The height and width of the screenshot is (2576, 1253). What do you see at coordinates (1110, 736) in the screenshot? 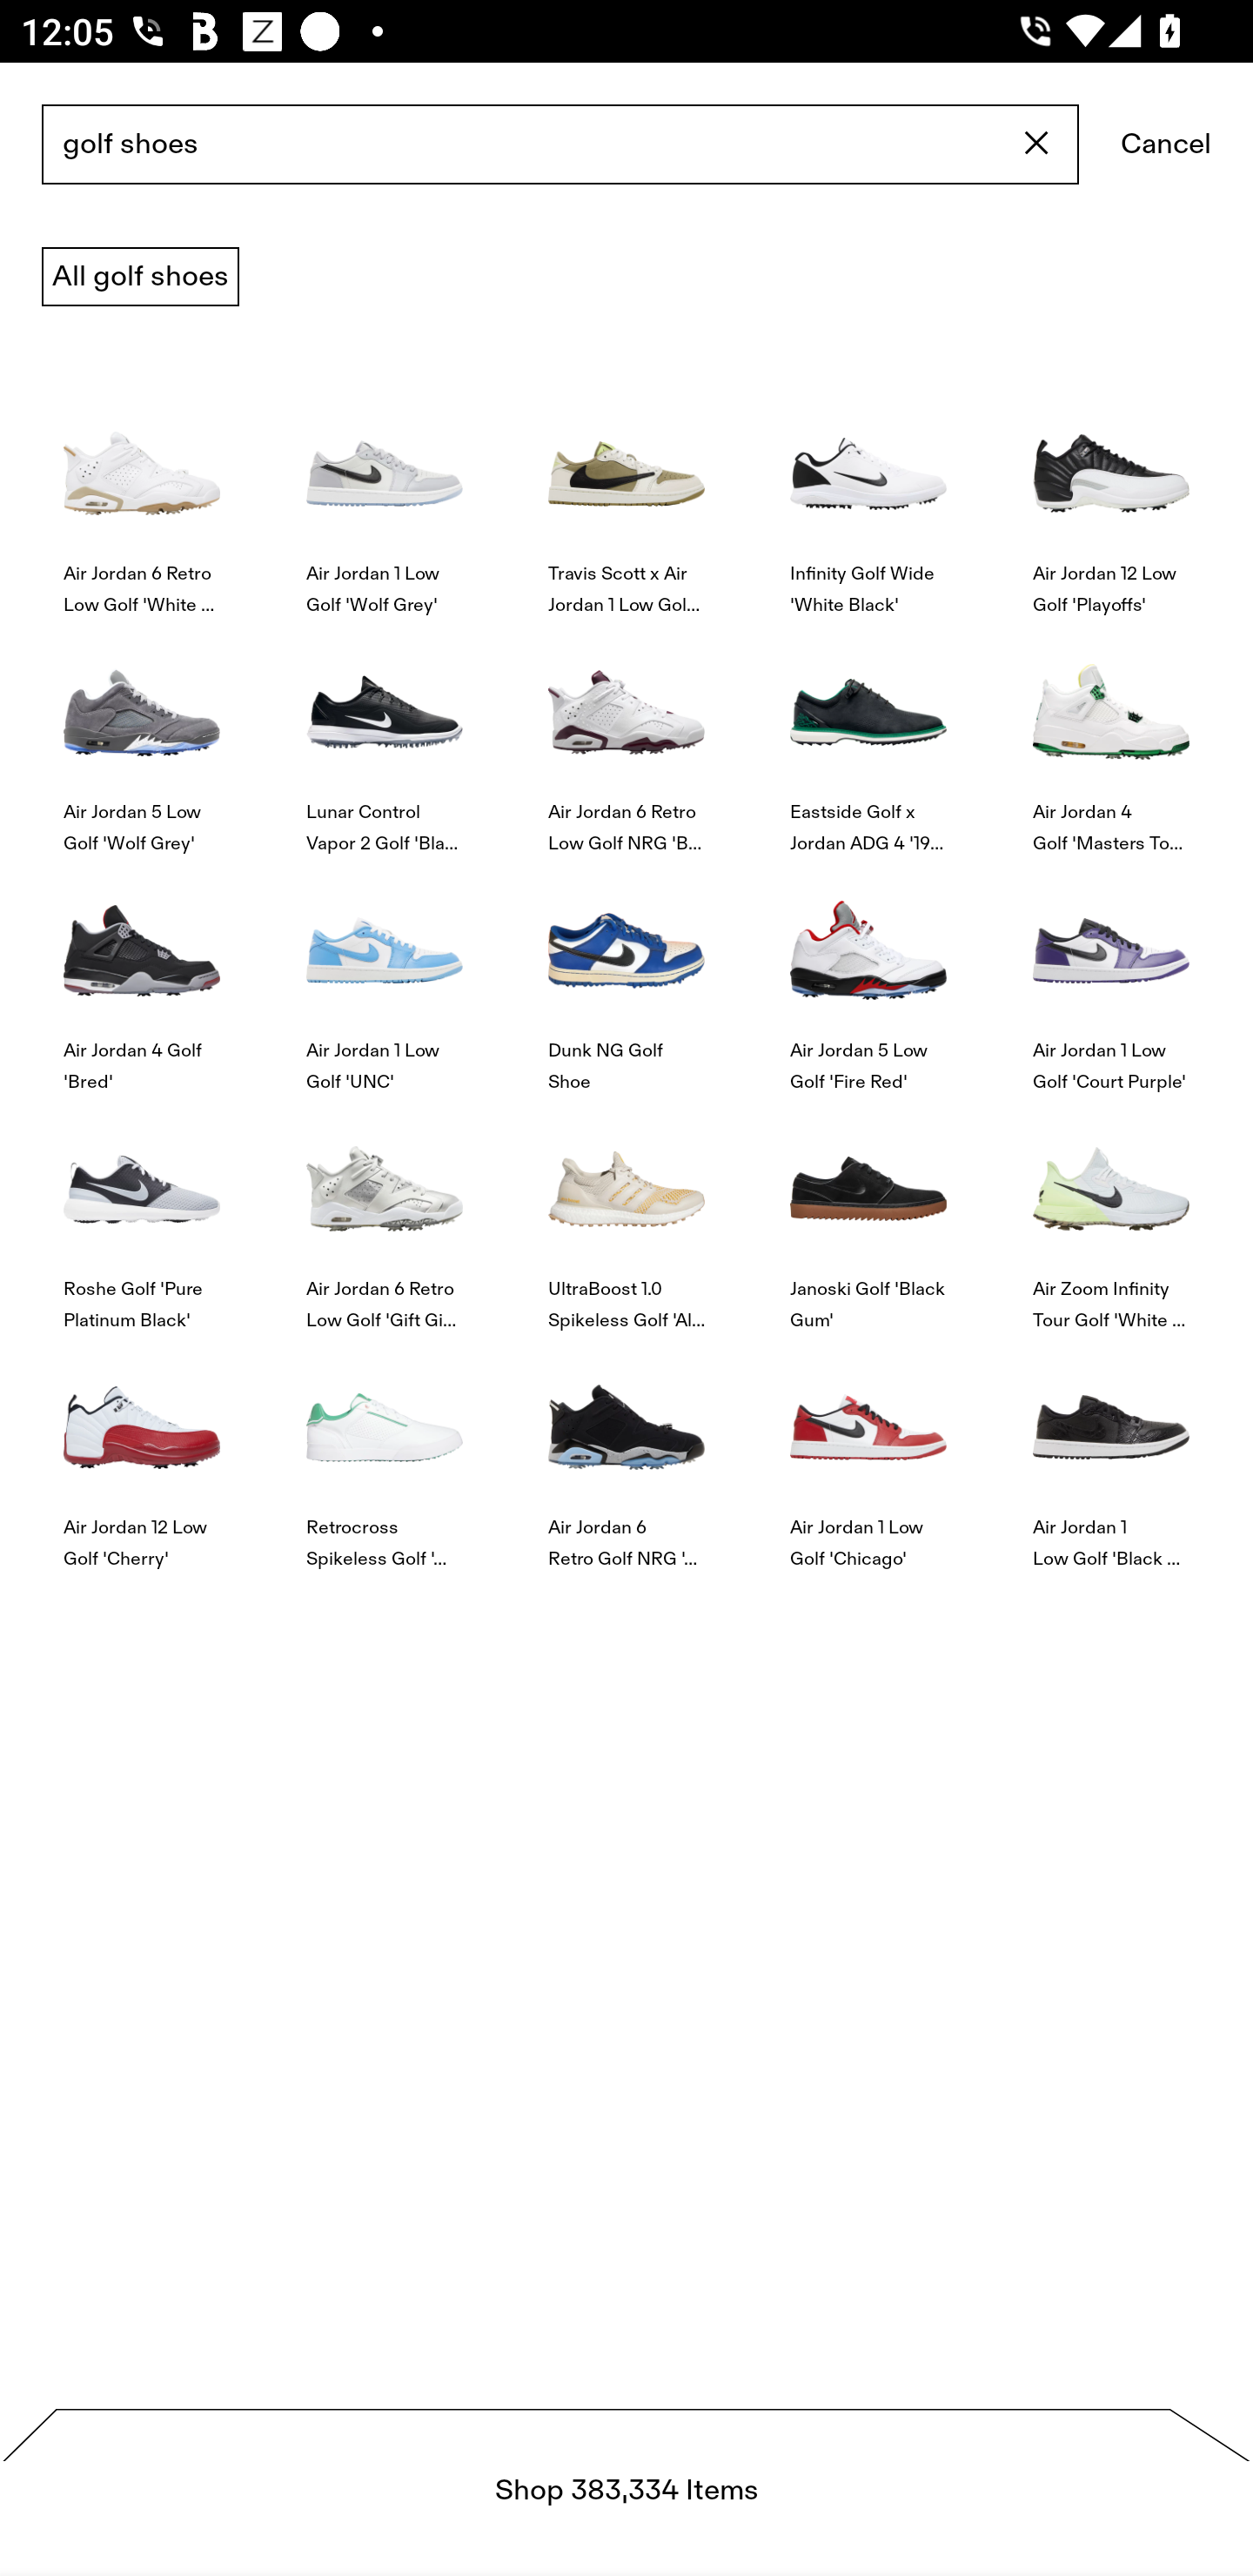
I see `Air Jordan 4 Golf 'Masters Tournament'` at bounding box center [1110, 736].